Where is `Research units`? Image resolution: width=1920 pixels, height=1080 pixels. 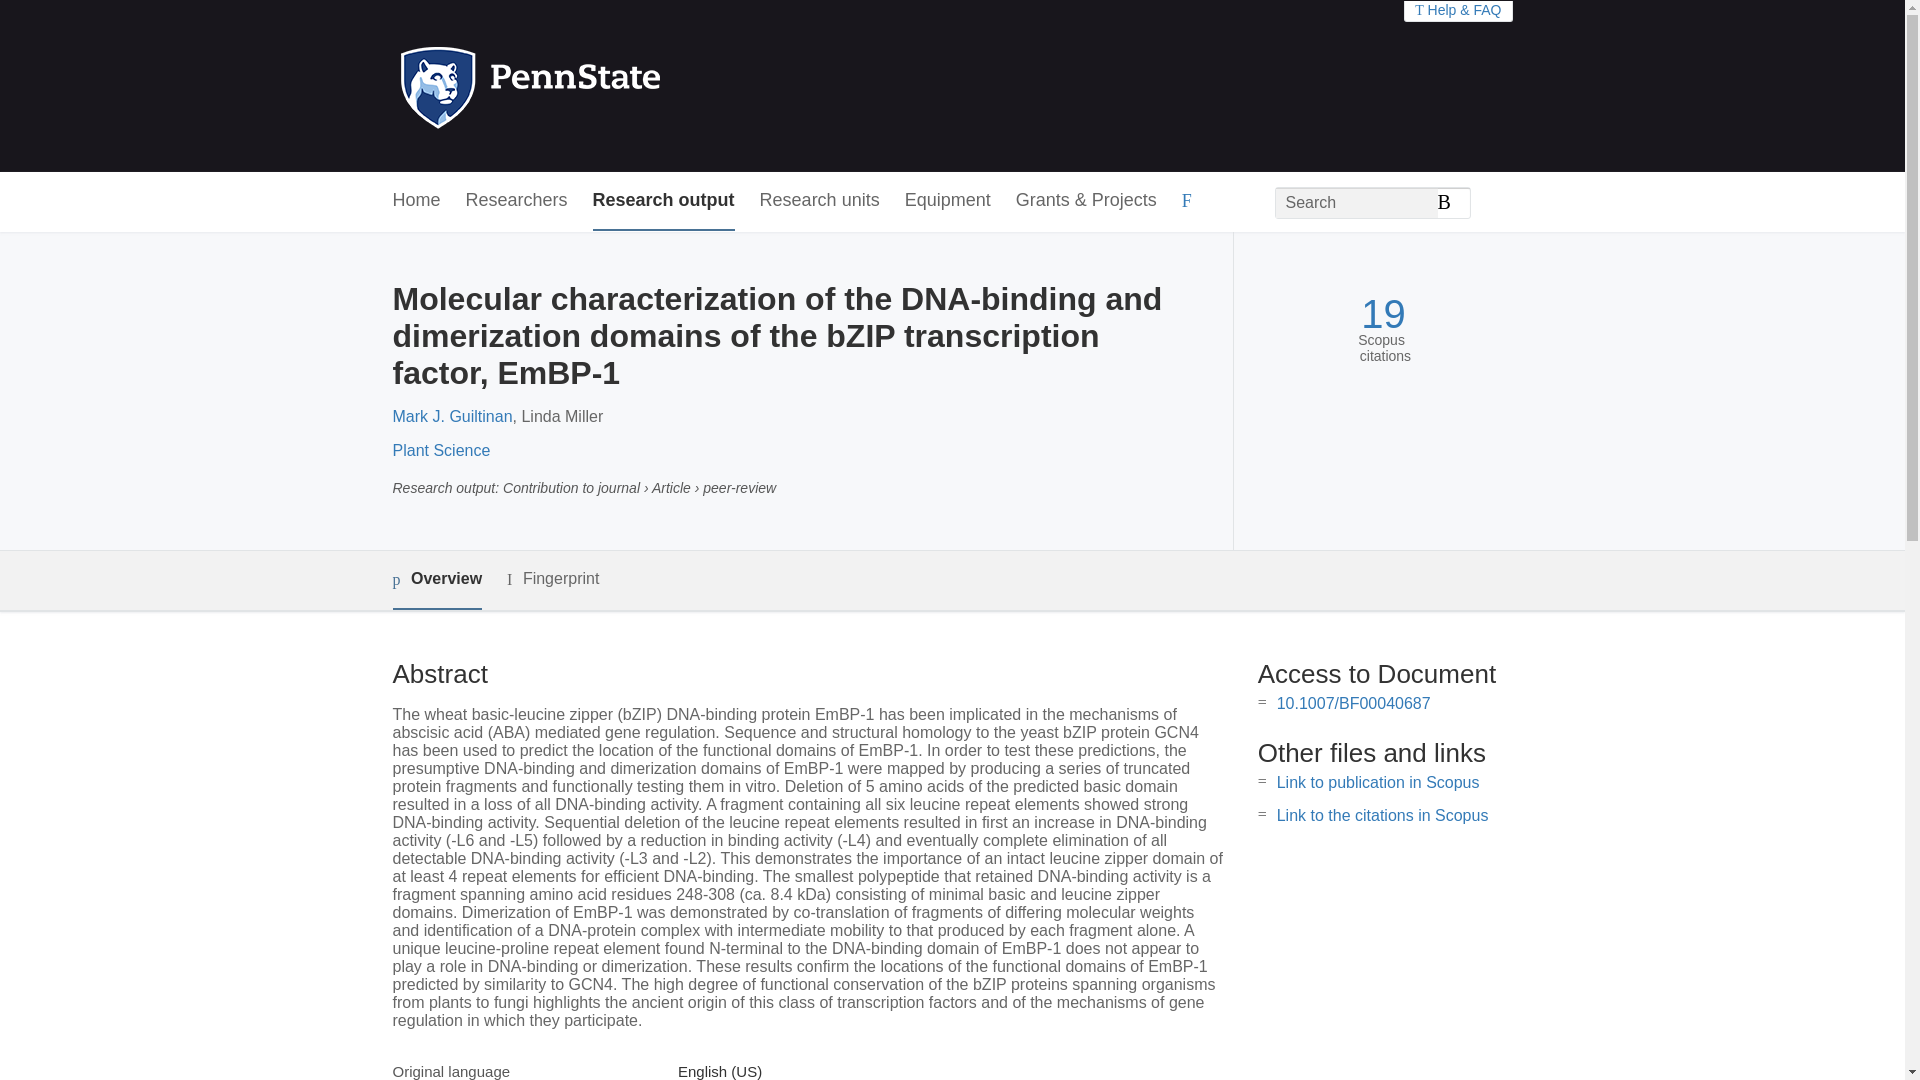
Research units is located at coordinates (820, 201).